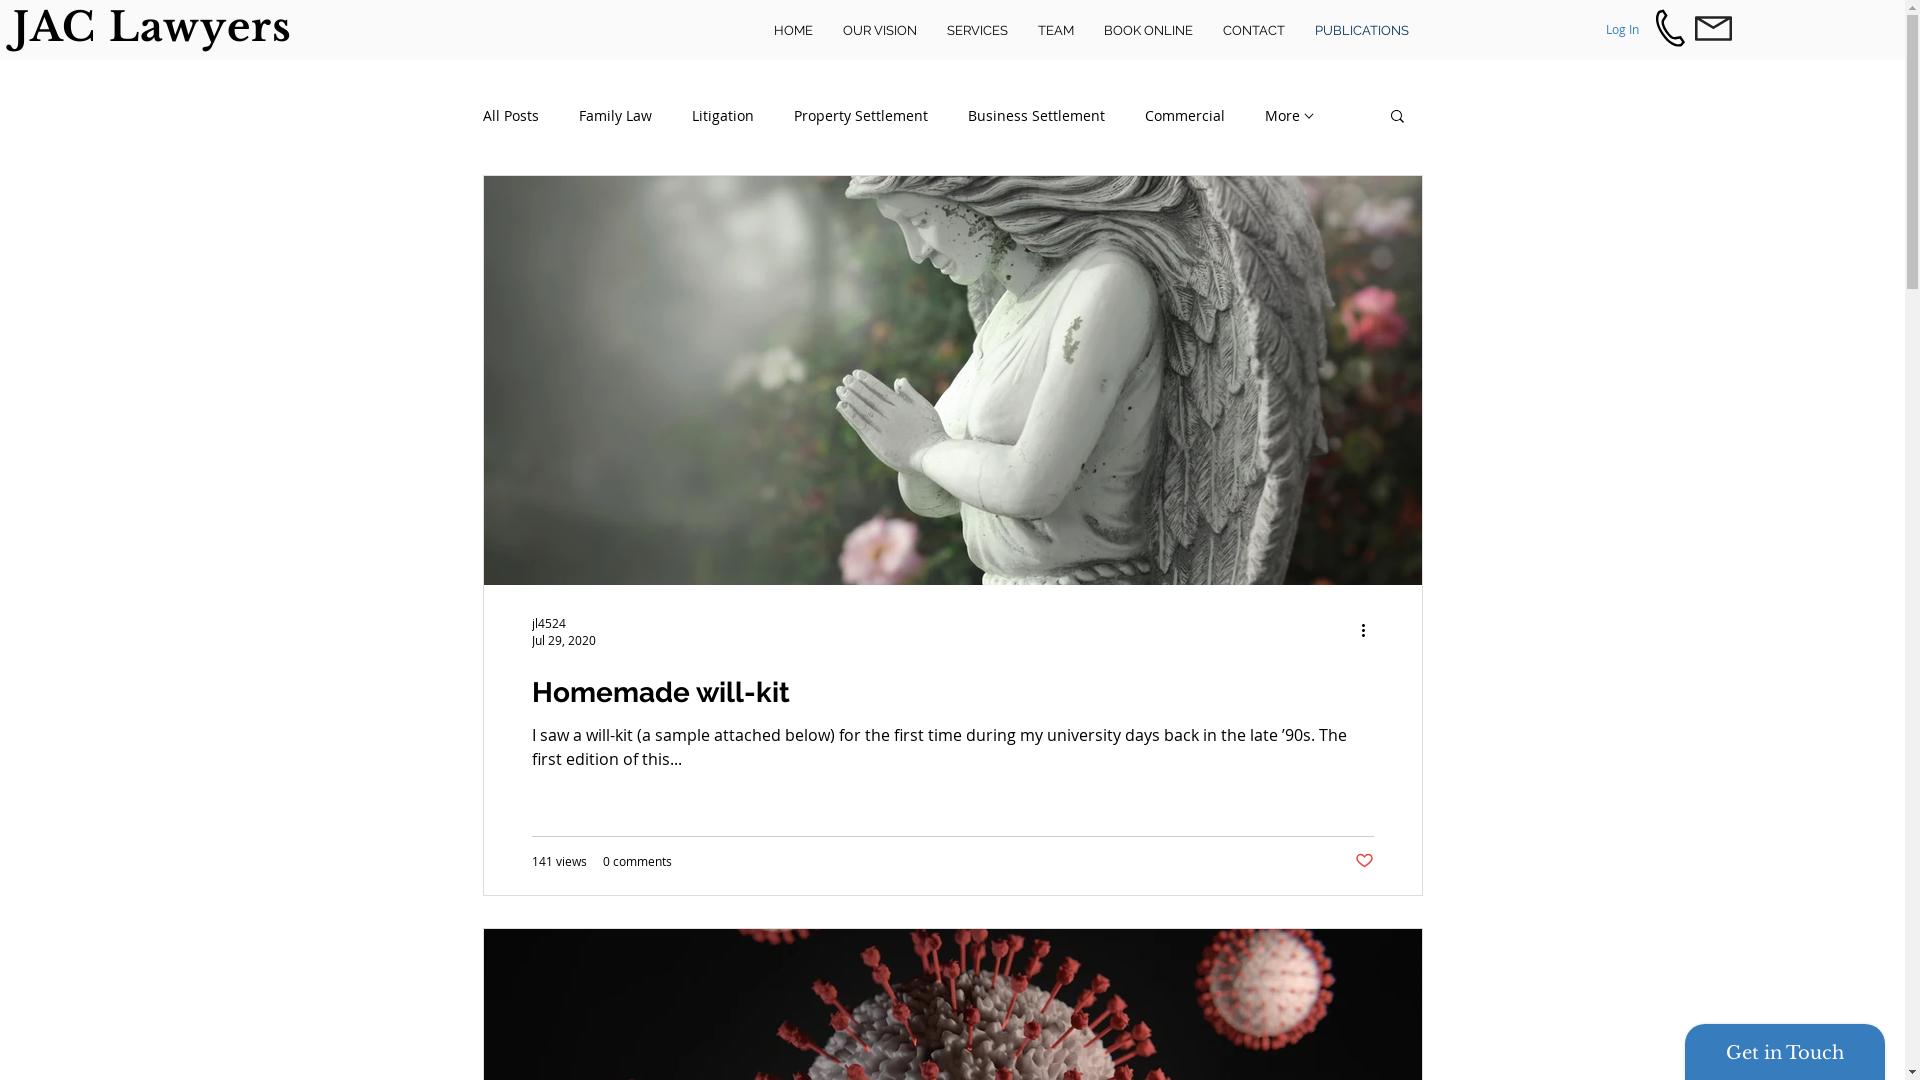 The height and width of the screenshot is (1080, 1920). Describe the element at coordinates (510, 116) in the screenshot. I see `All Posts` at that location.